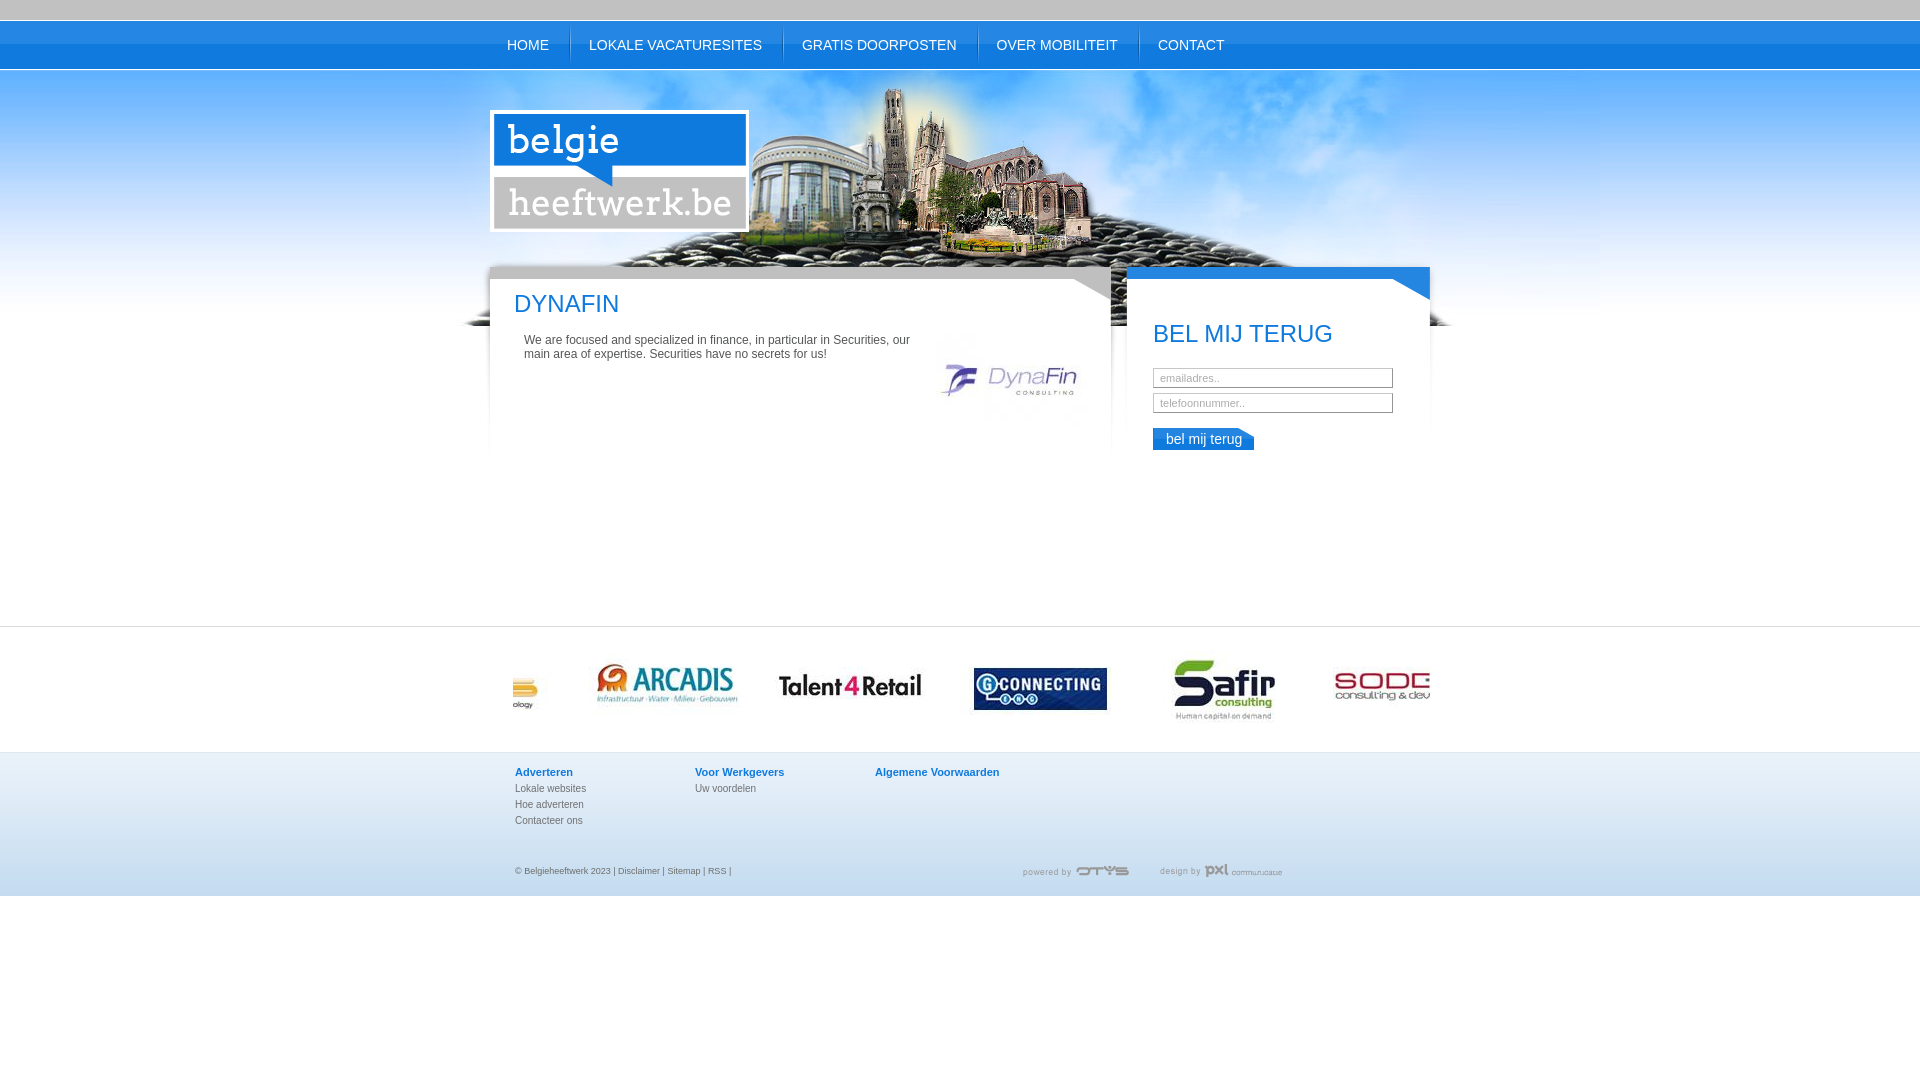 The height and width of the screenshot is (1080, 1920). Describe the element at coordinates (592, 788) in the screenshot. I see `Lokale websites` at that location.